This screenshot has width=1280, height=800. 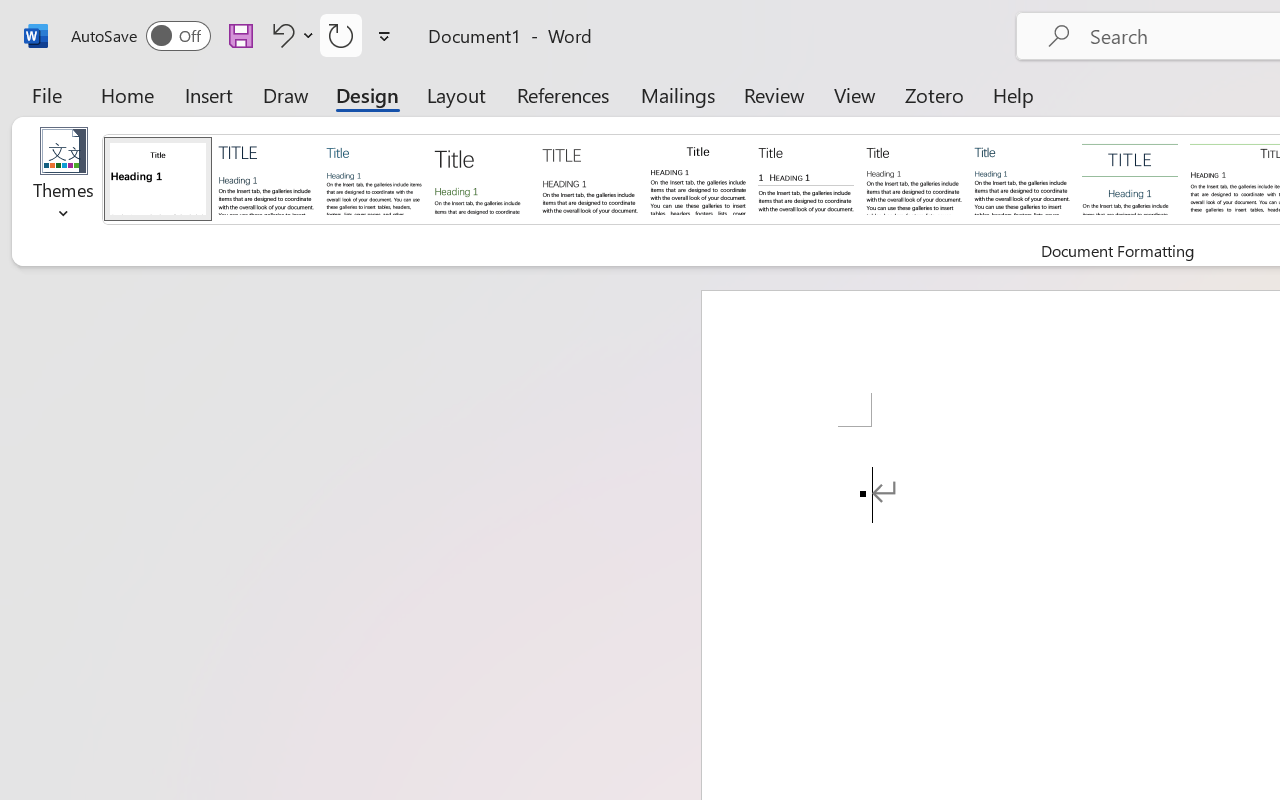 What do you see at coordinates (64, 180) in the screenshot?
I see `Themes` at bounding box center [64, 180].